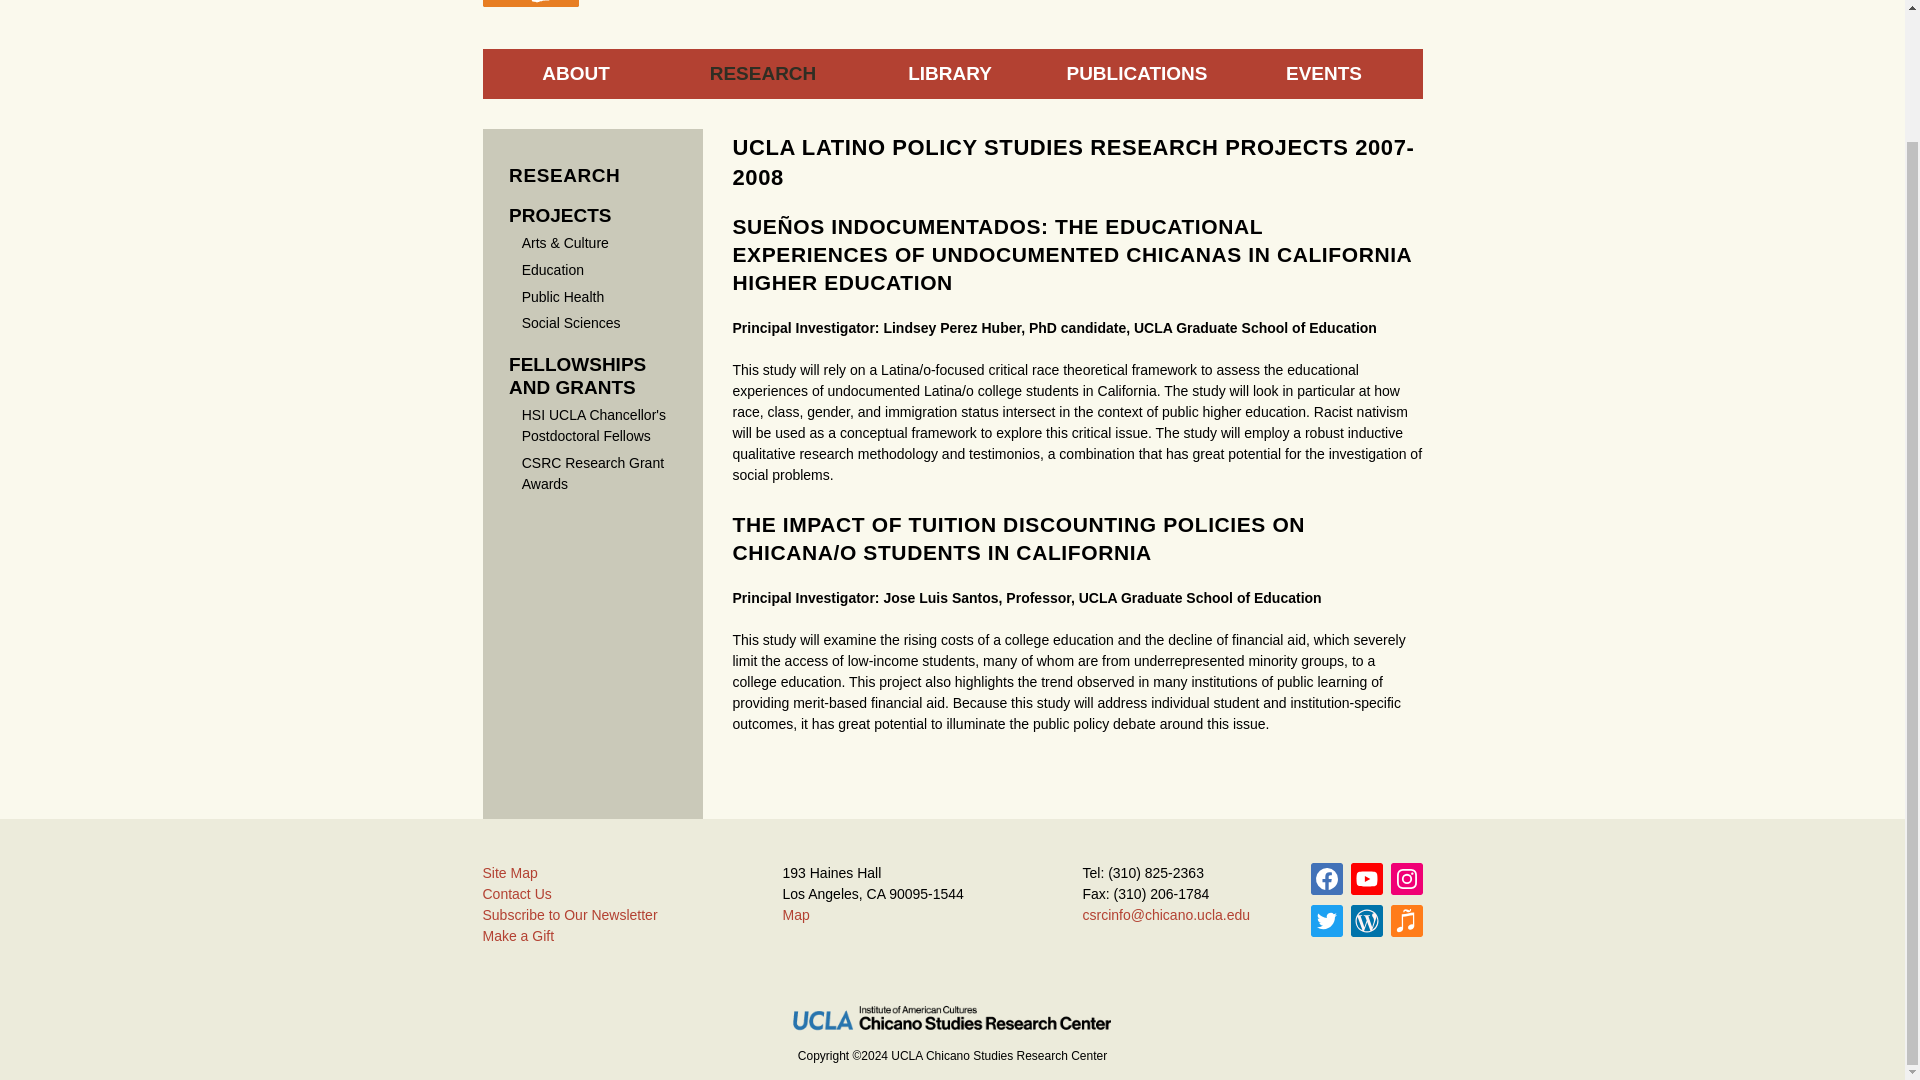 The height and width of the screenshot is (1080, 1920). I want to click on FELLOWSHIPS AND GRANTS, so click(576, 376).